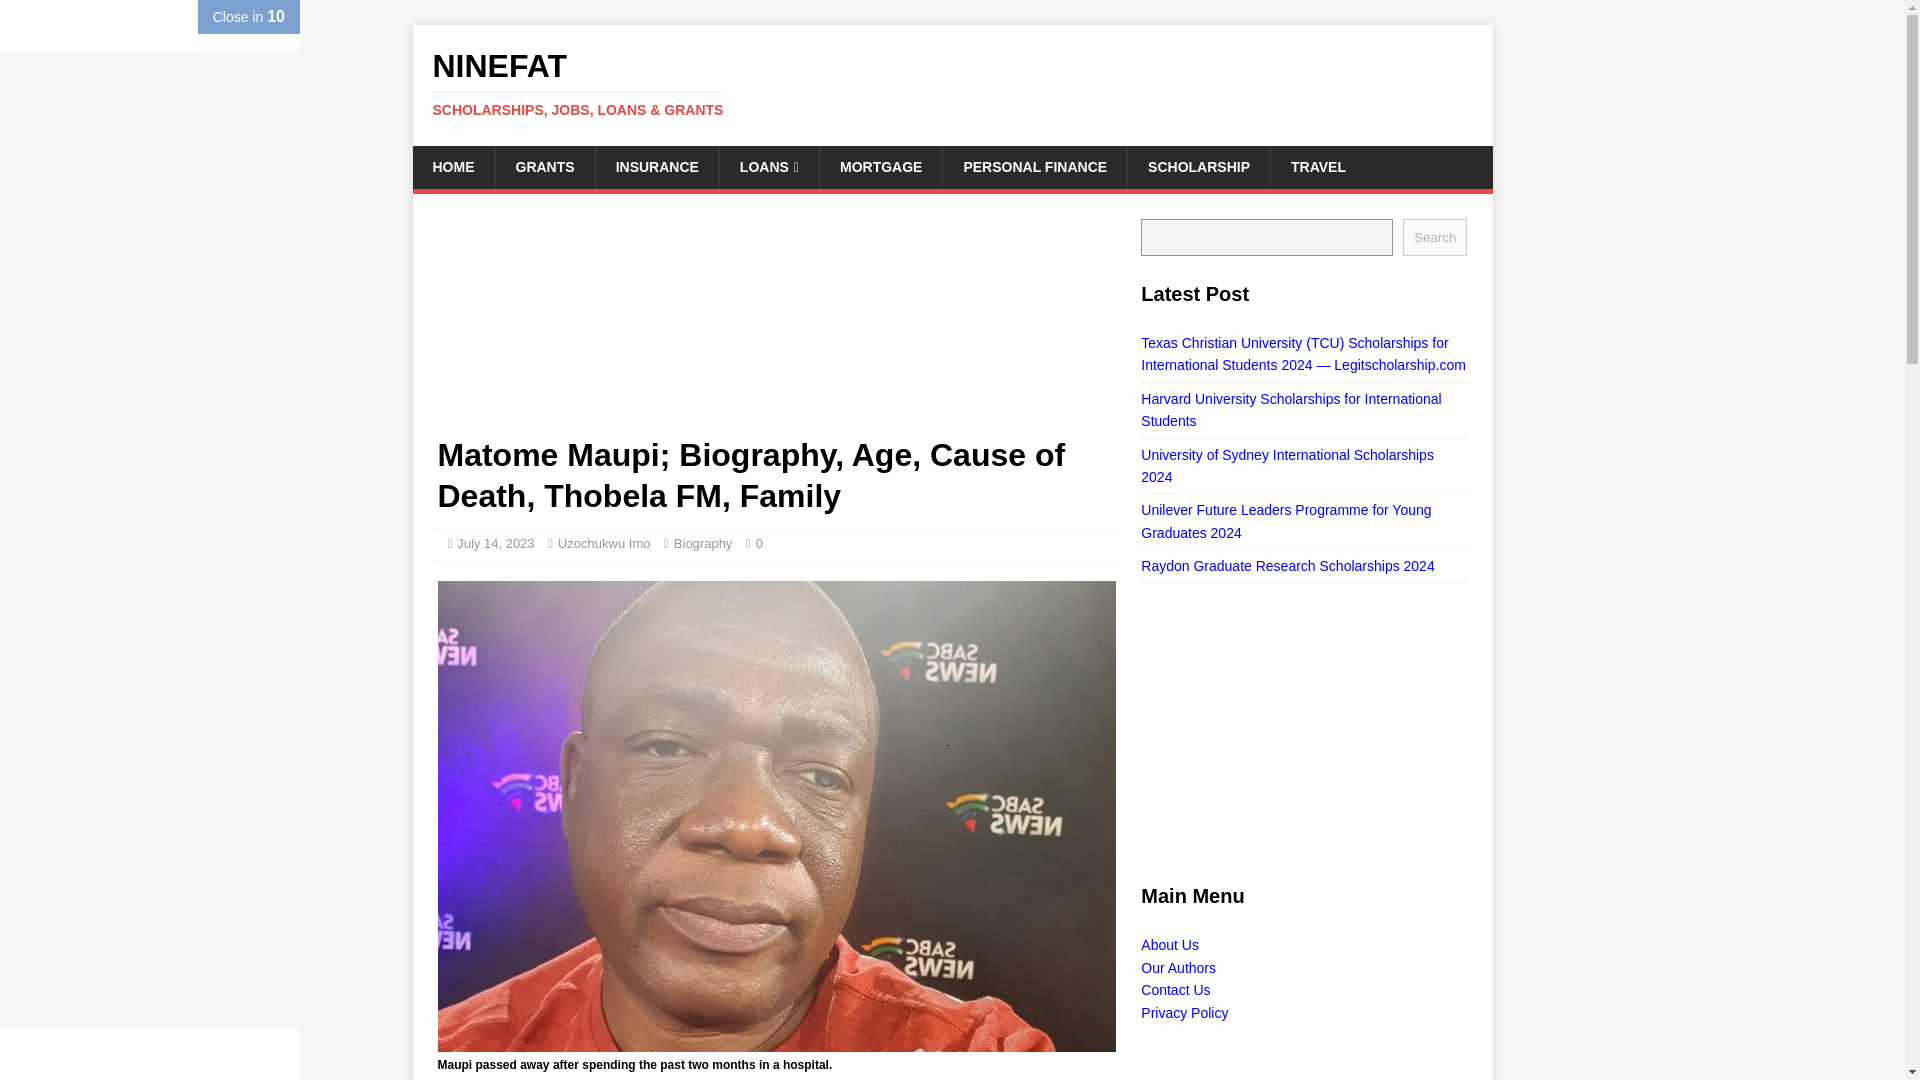 This screenshot has height=1080, width=1920. I want to click on MORTGAGE, so click(880, 166).